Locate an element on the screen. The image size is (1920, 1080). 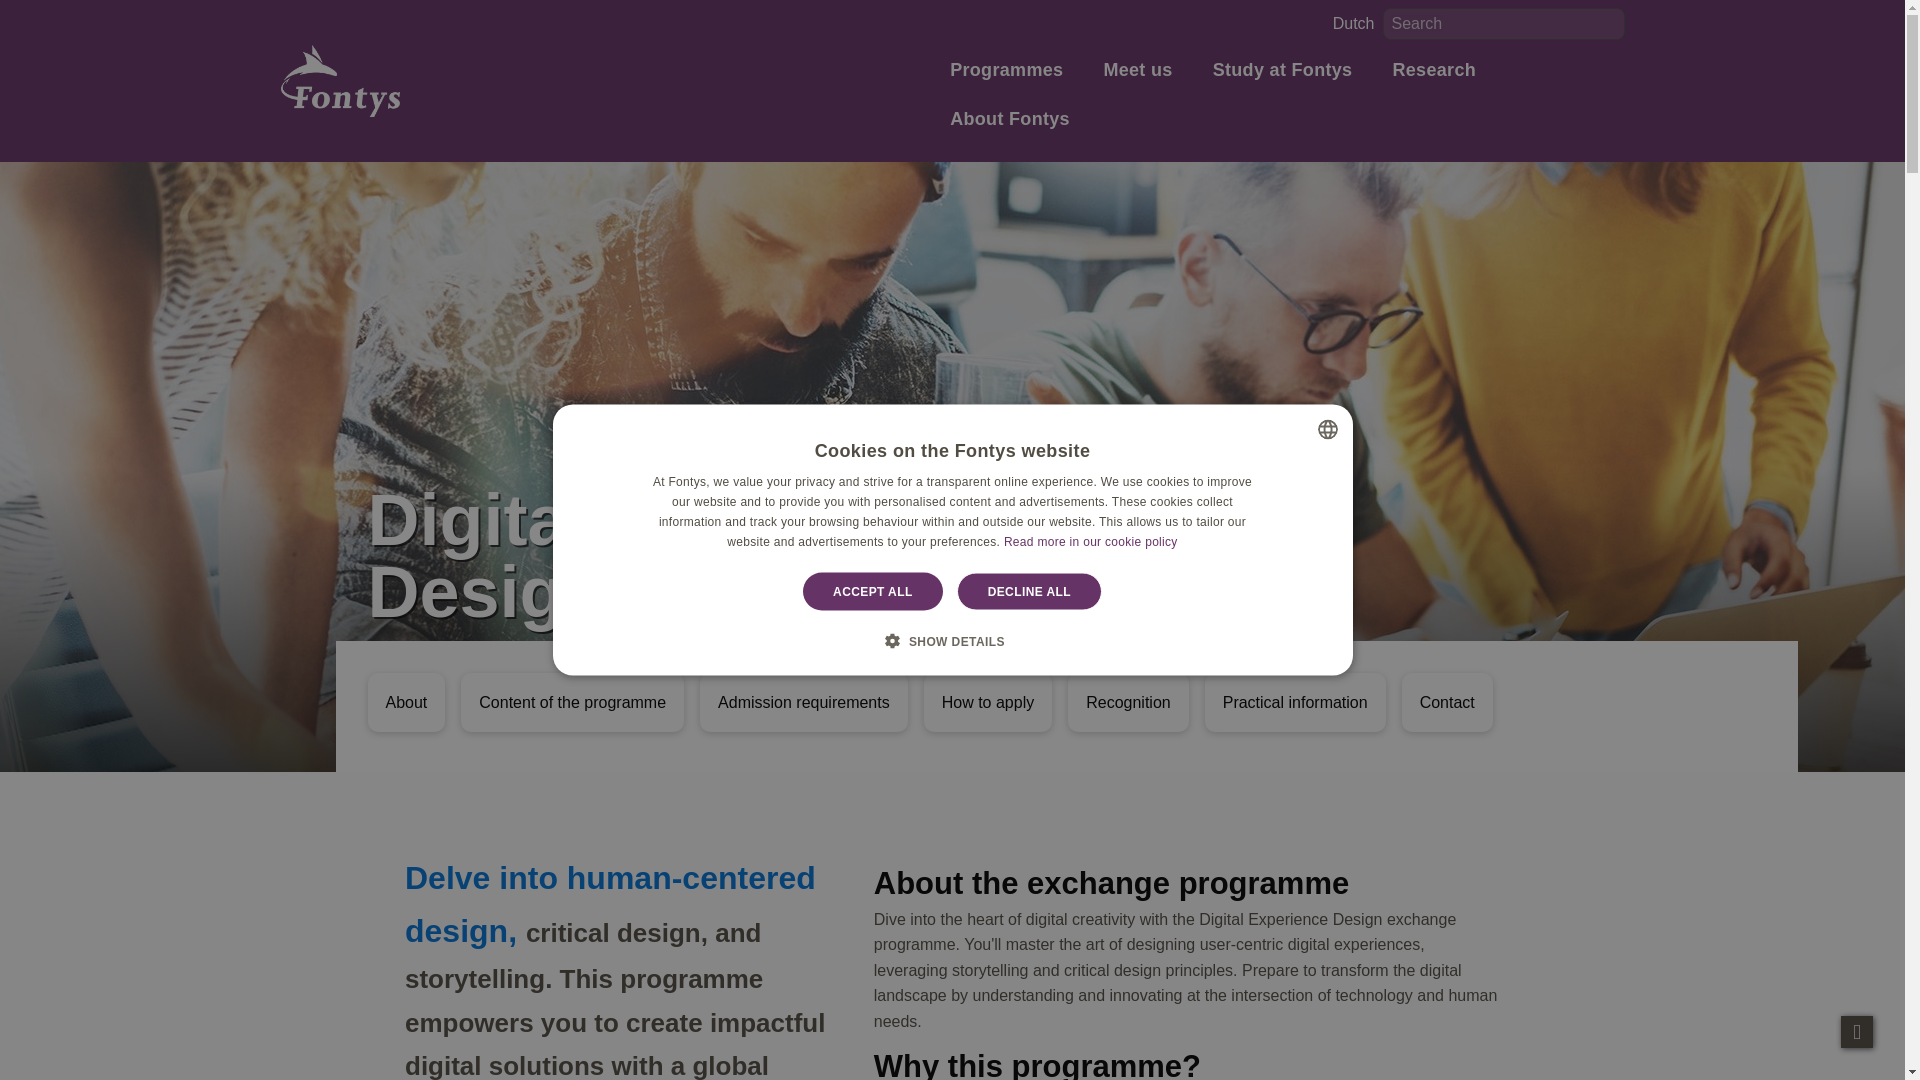
How to apply is located at coordinates (988, 702).